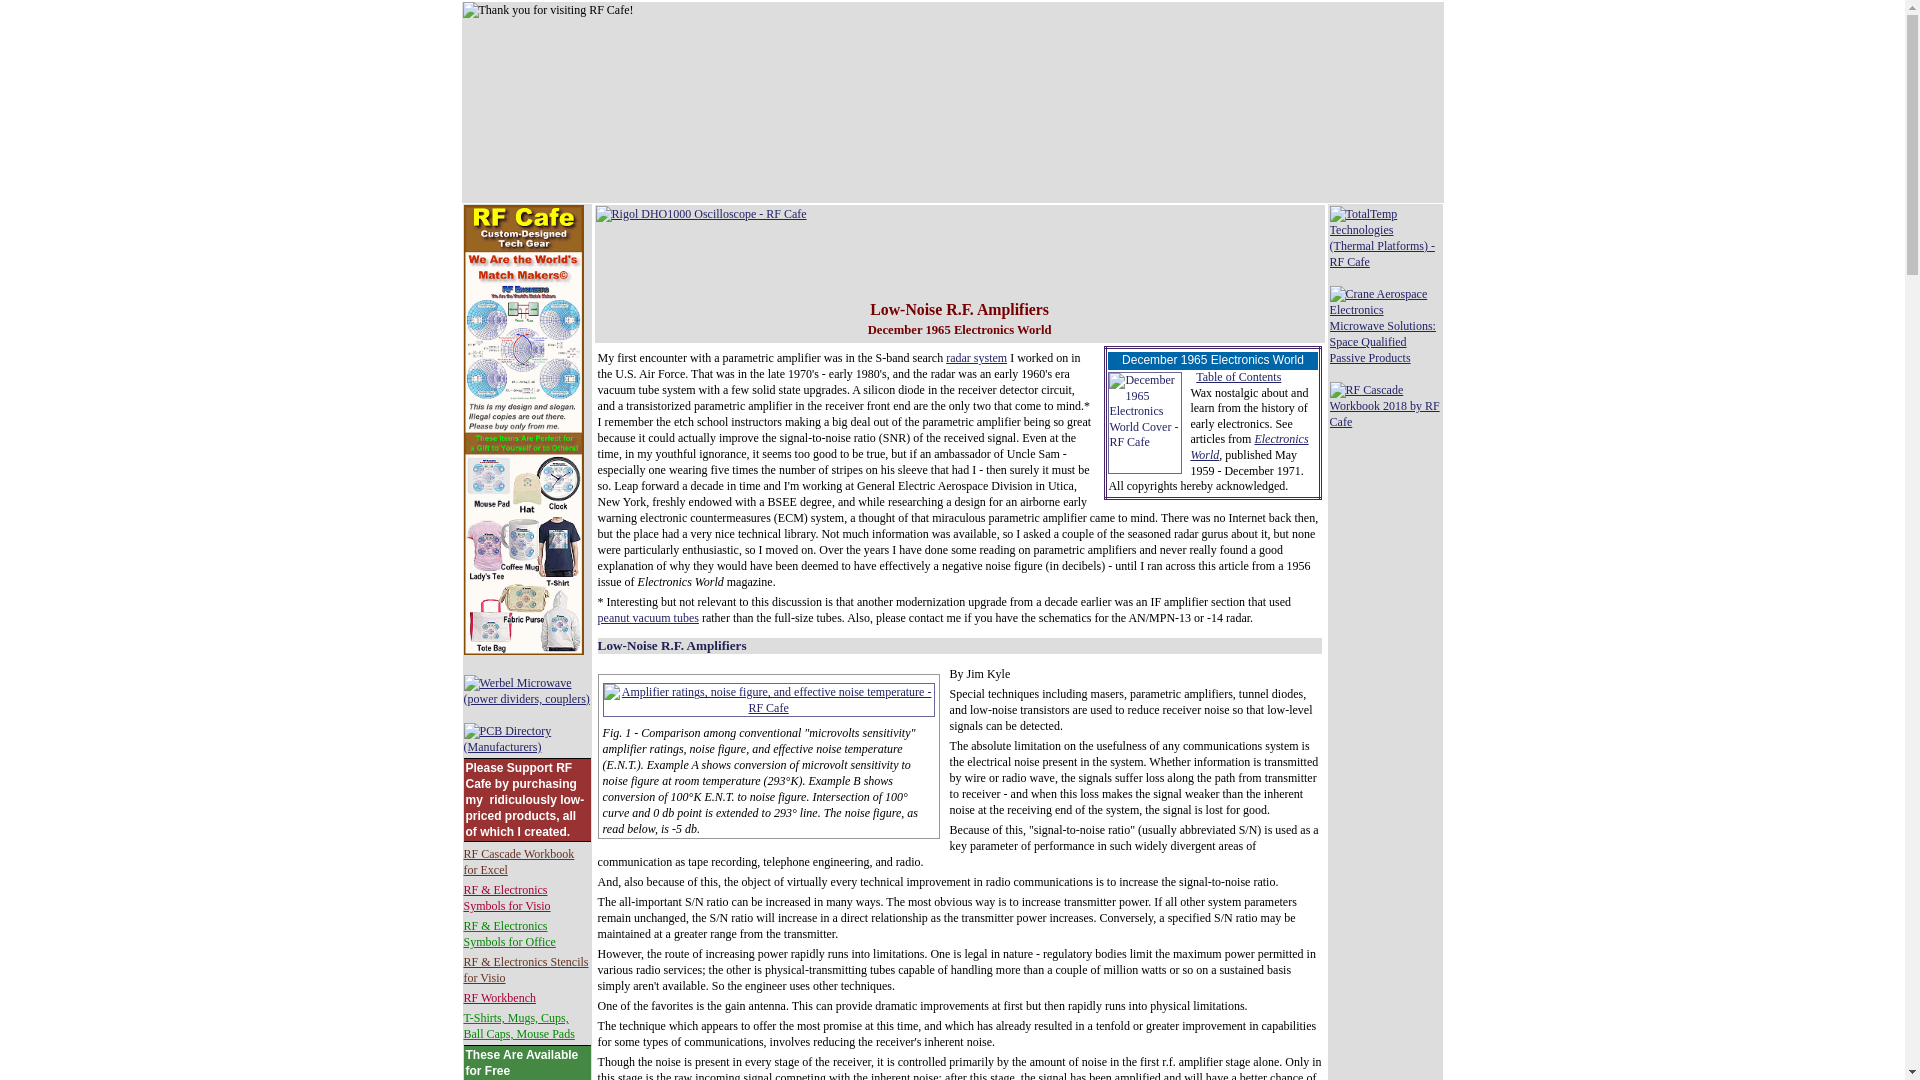 This screenshot has width=1920, height=1080. I want to click on peanut vacuum tubes, so click(648, 618).